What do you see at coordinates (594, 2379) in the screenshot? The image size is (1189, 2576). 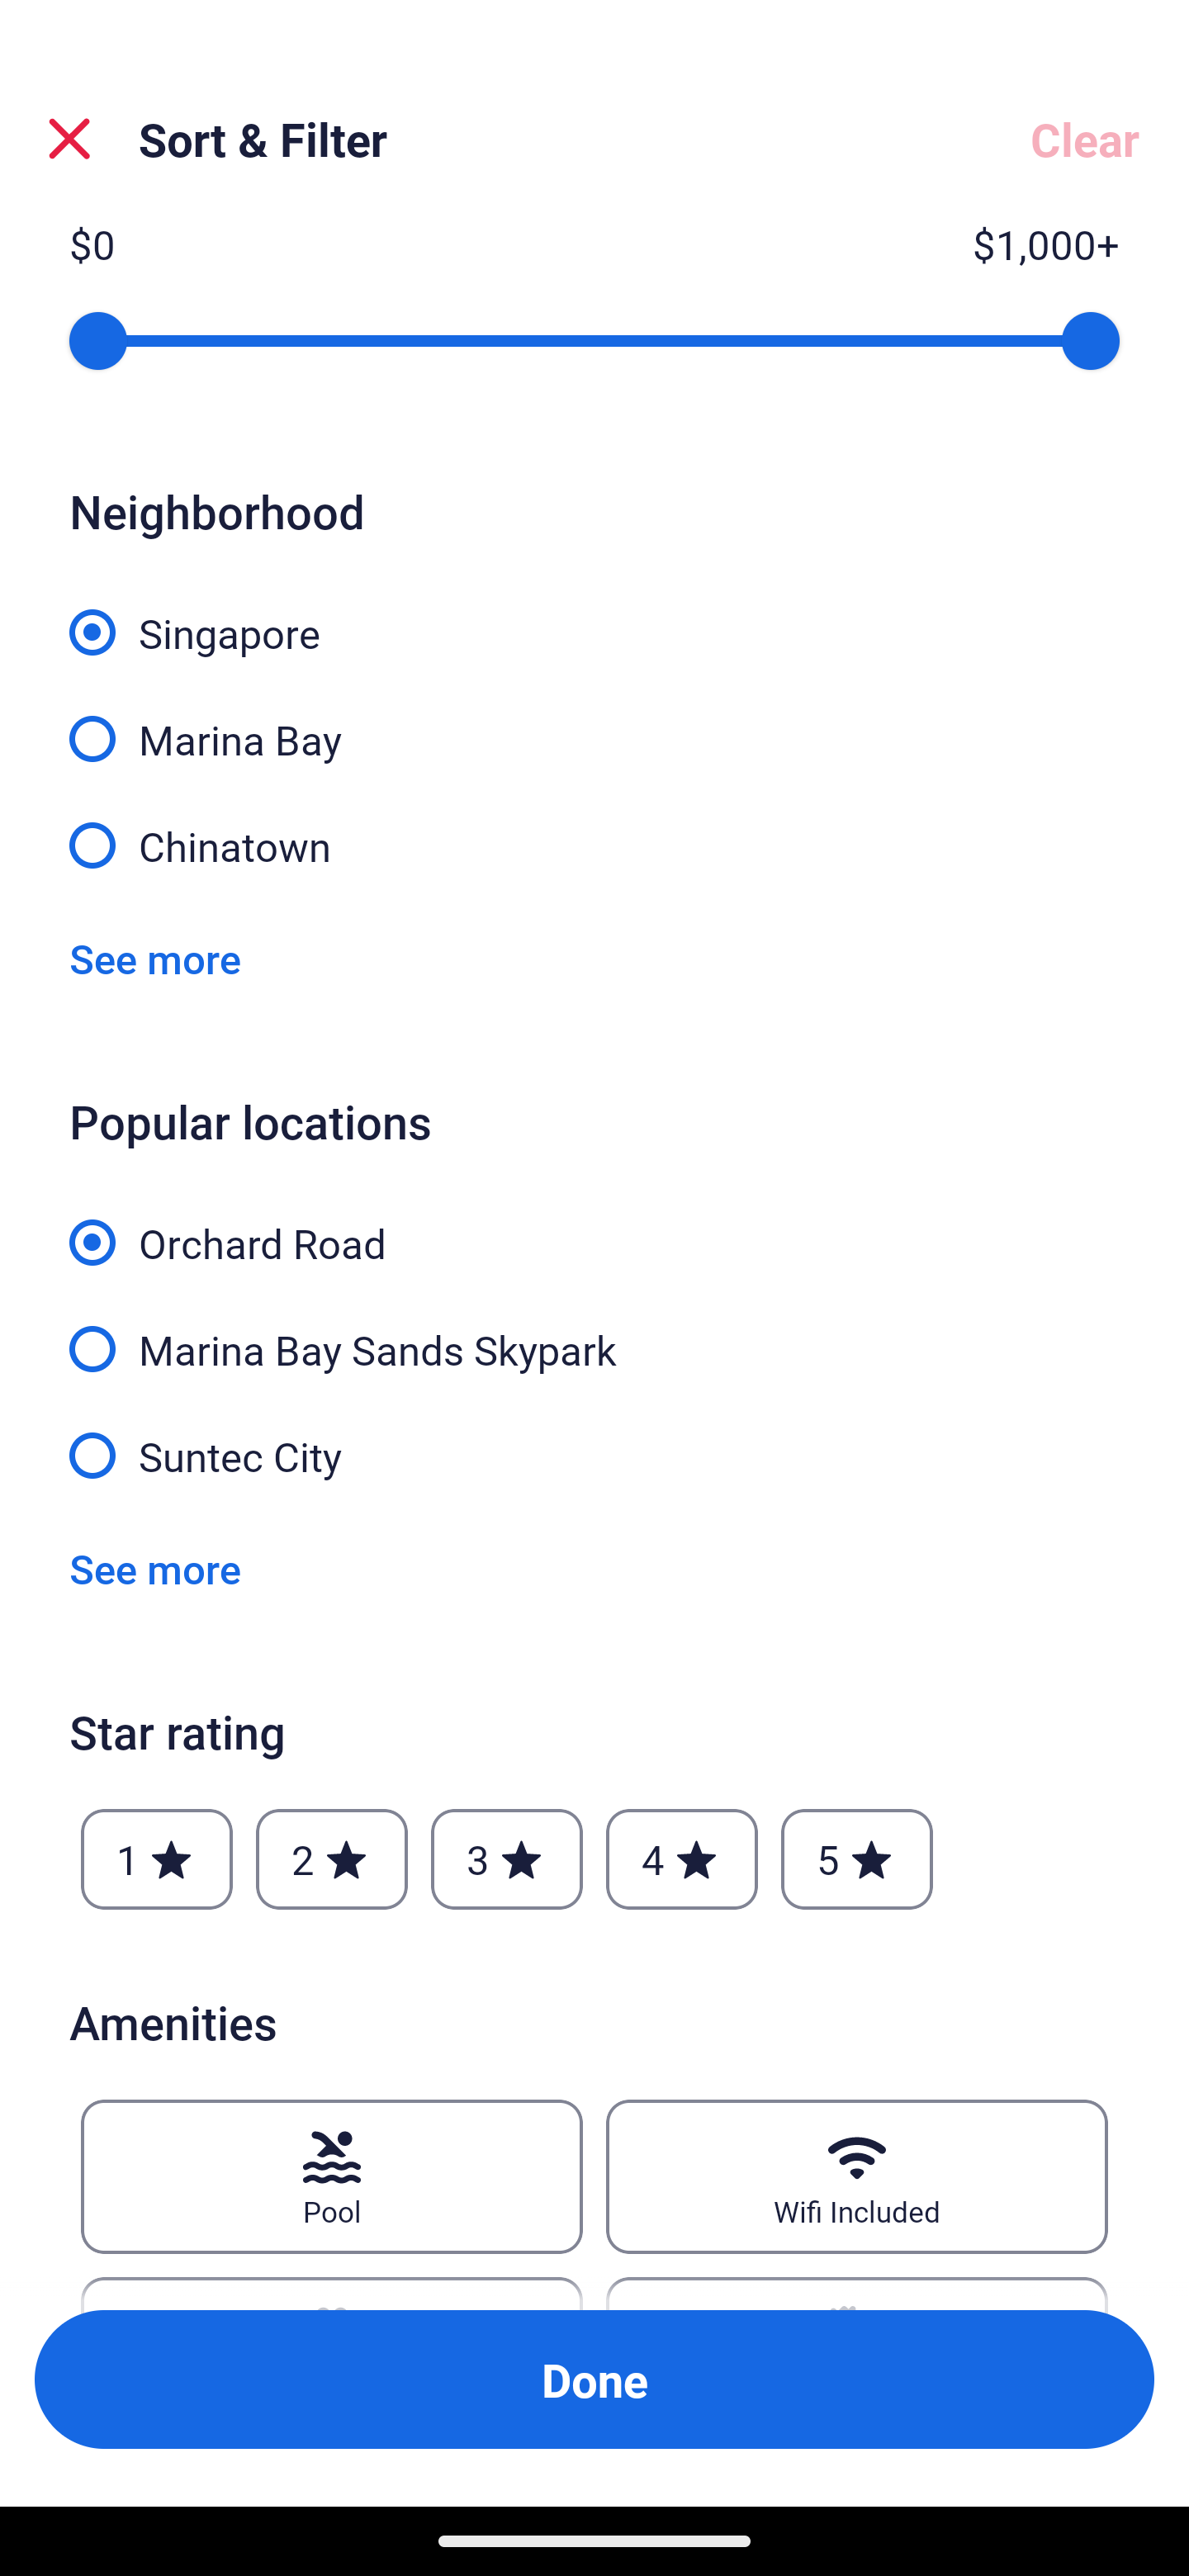 I see `Apply and close Sort and Filter Done` at bounding box center [594, 2379].